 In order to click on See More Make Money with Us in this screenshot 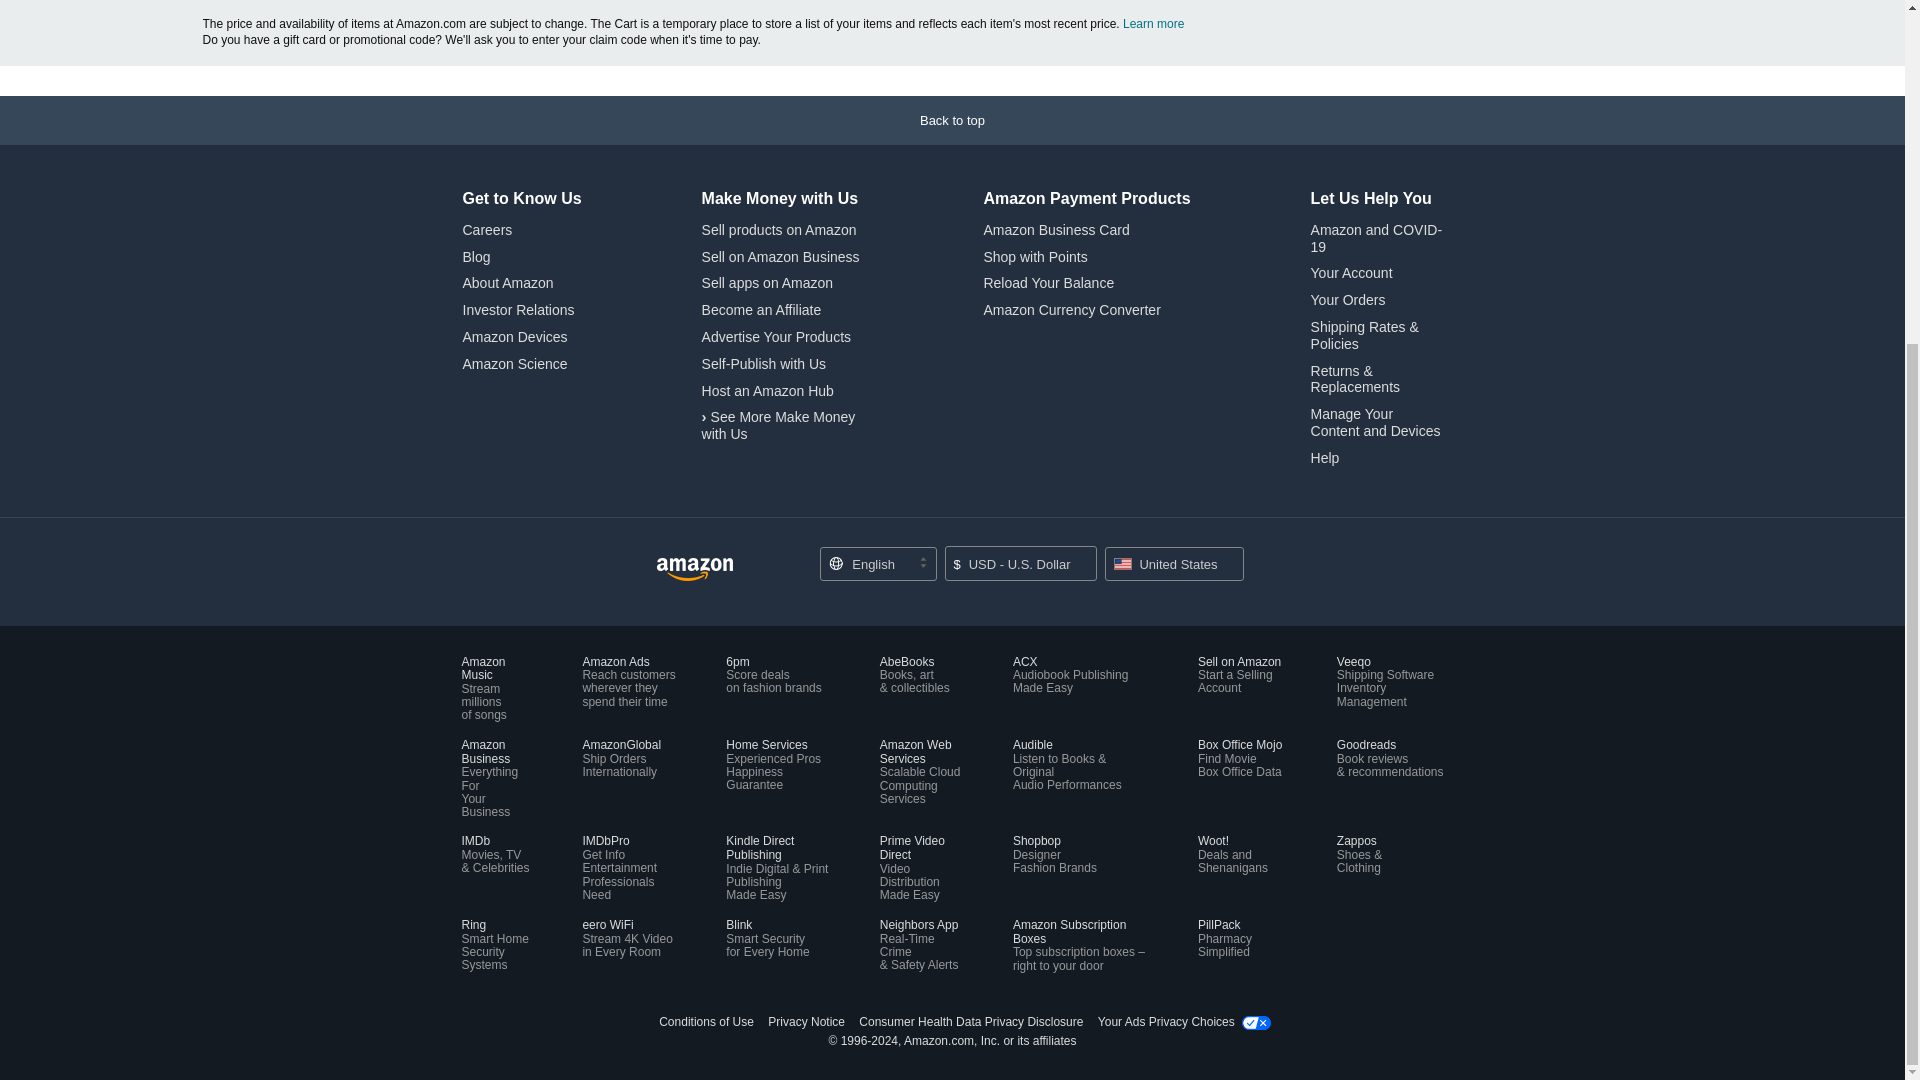, I will do `click(779, 425)`.